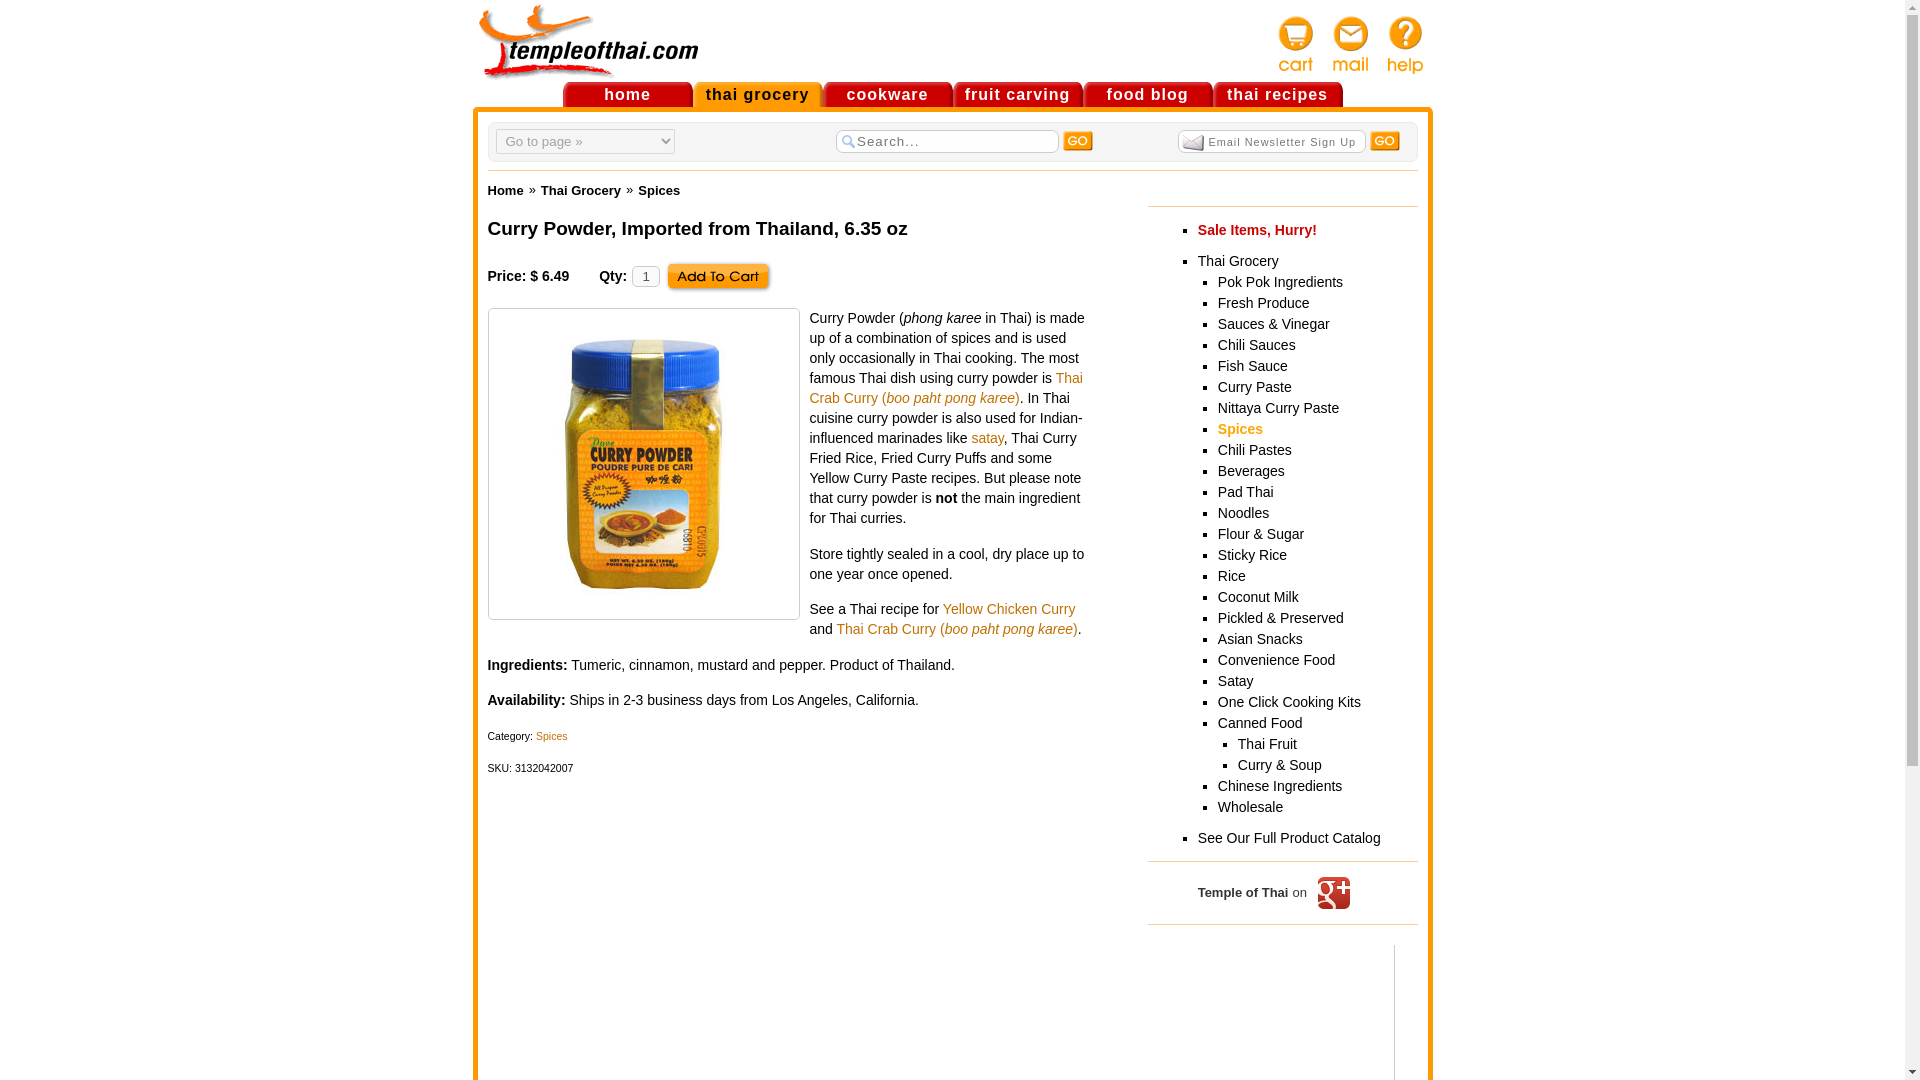  I want to click on Home, so click(506, 190).